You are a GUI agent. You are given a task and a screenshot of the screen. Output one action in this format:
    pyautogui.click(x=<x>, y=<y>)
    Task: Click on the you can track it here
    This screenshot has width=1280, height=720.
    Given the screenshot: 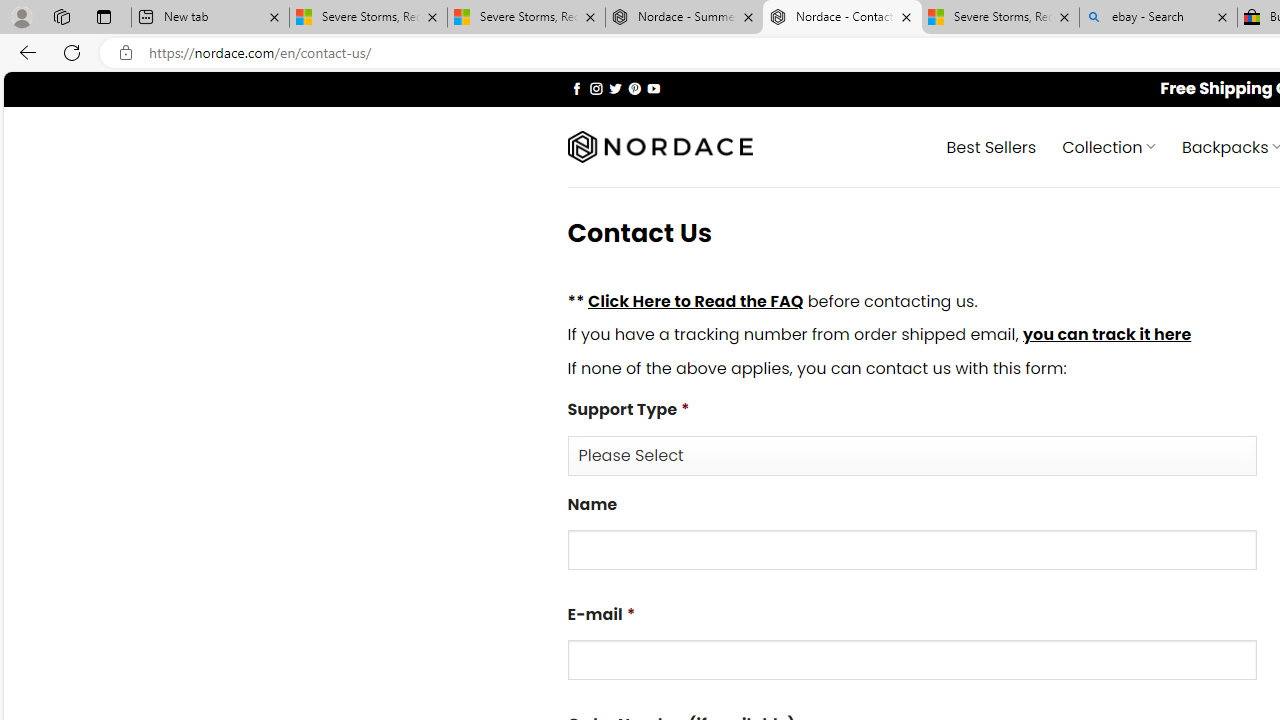 What is the action you would take?
    pyautogui.click(x=1106, y=335)
    